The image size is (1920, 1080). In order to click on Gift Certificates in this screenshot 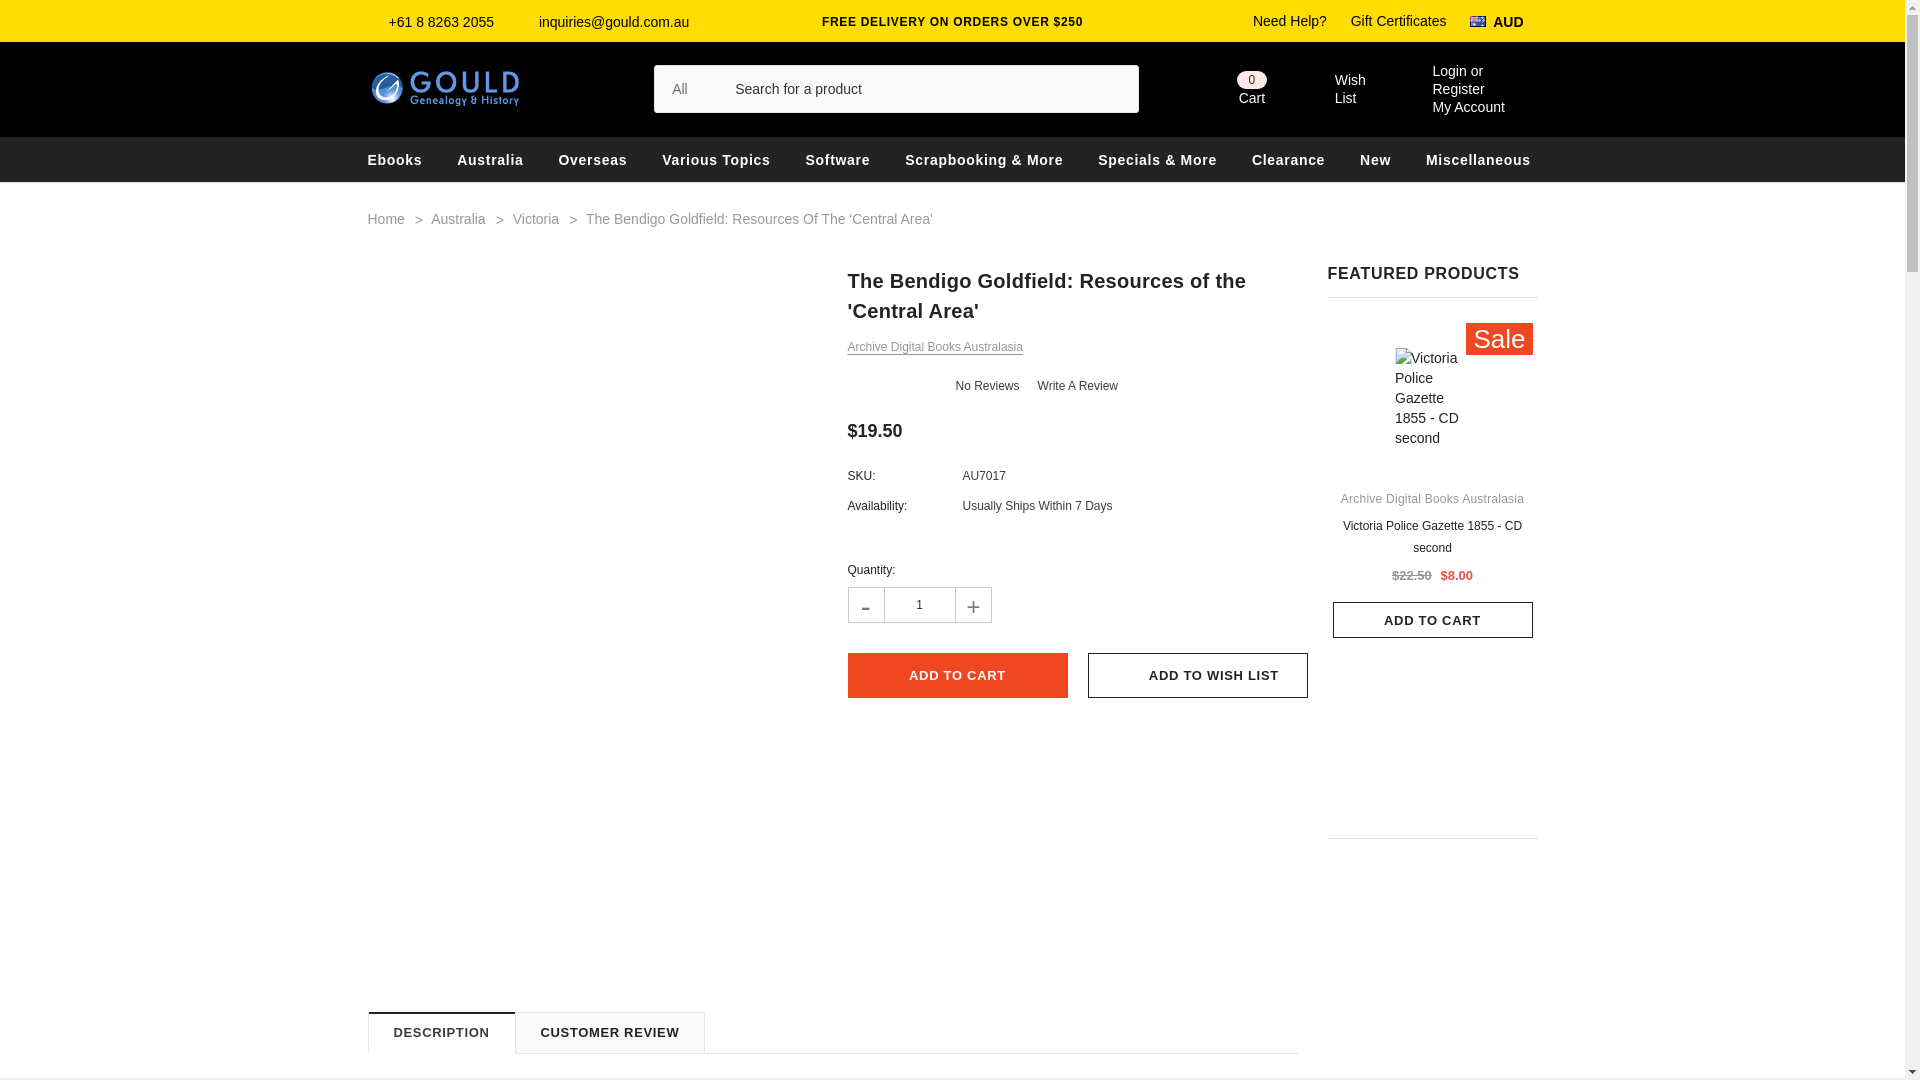, I will do `click(1330, 88)`.